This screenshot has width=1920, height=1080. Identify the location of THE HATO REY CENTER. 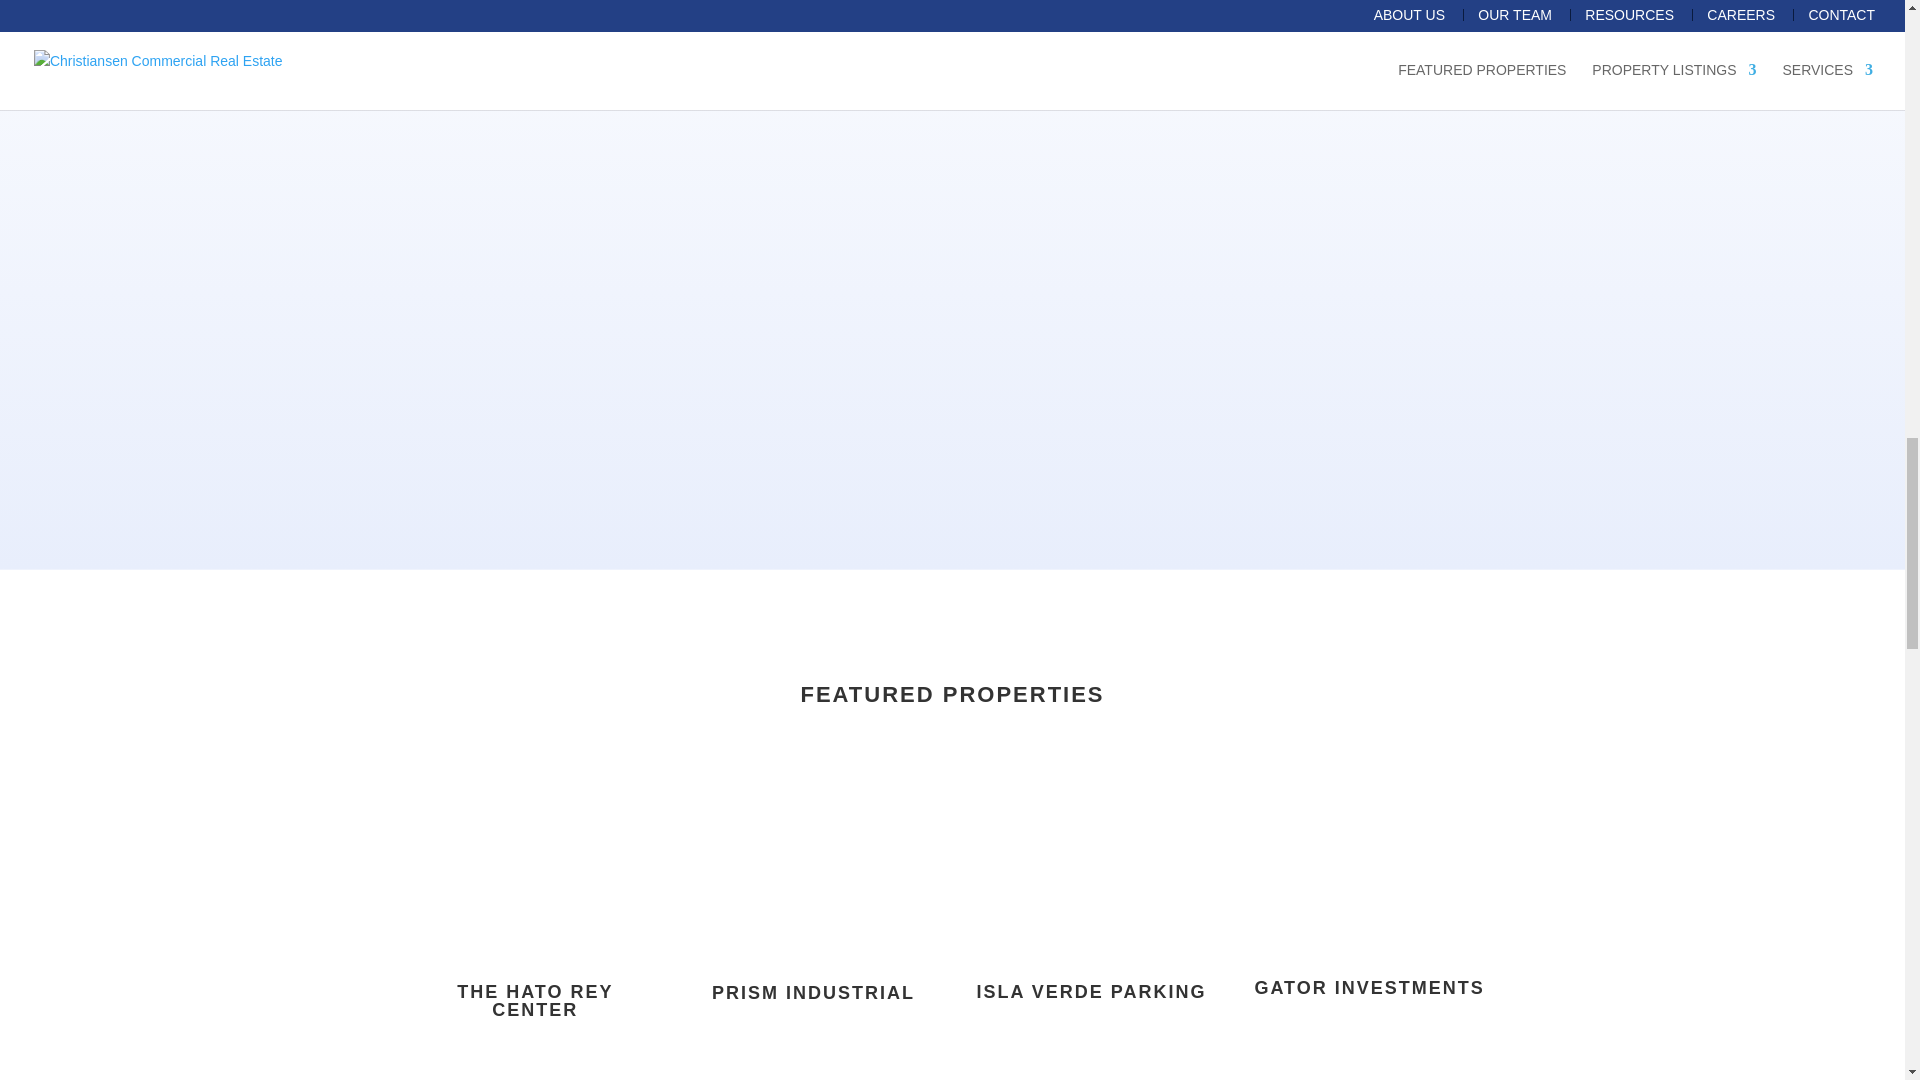
(534, 1000).